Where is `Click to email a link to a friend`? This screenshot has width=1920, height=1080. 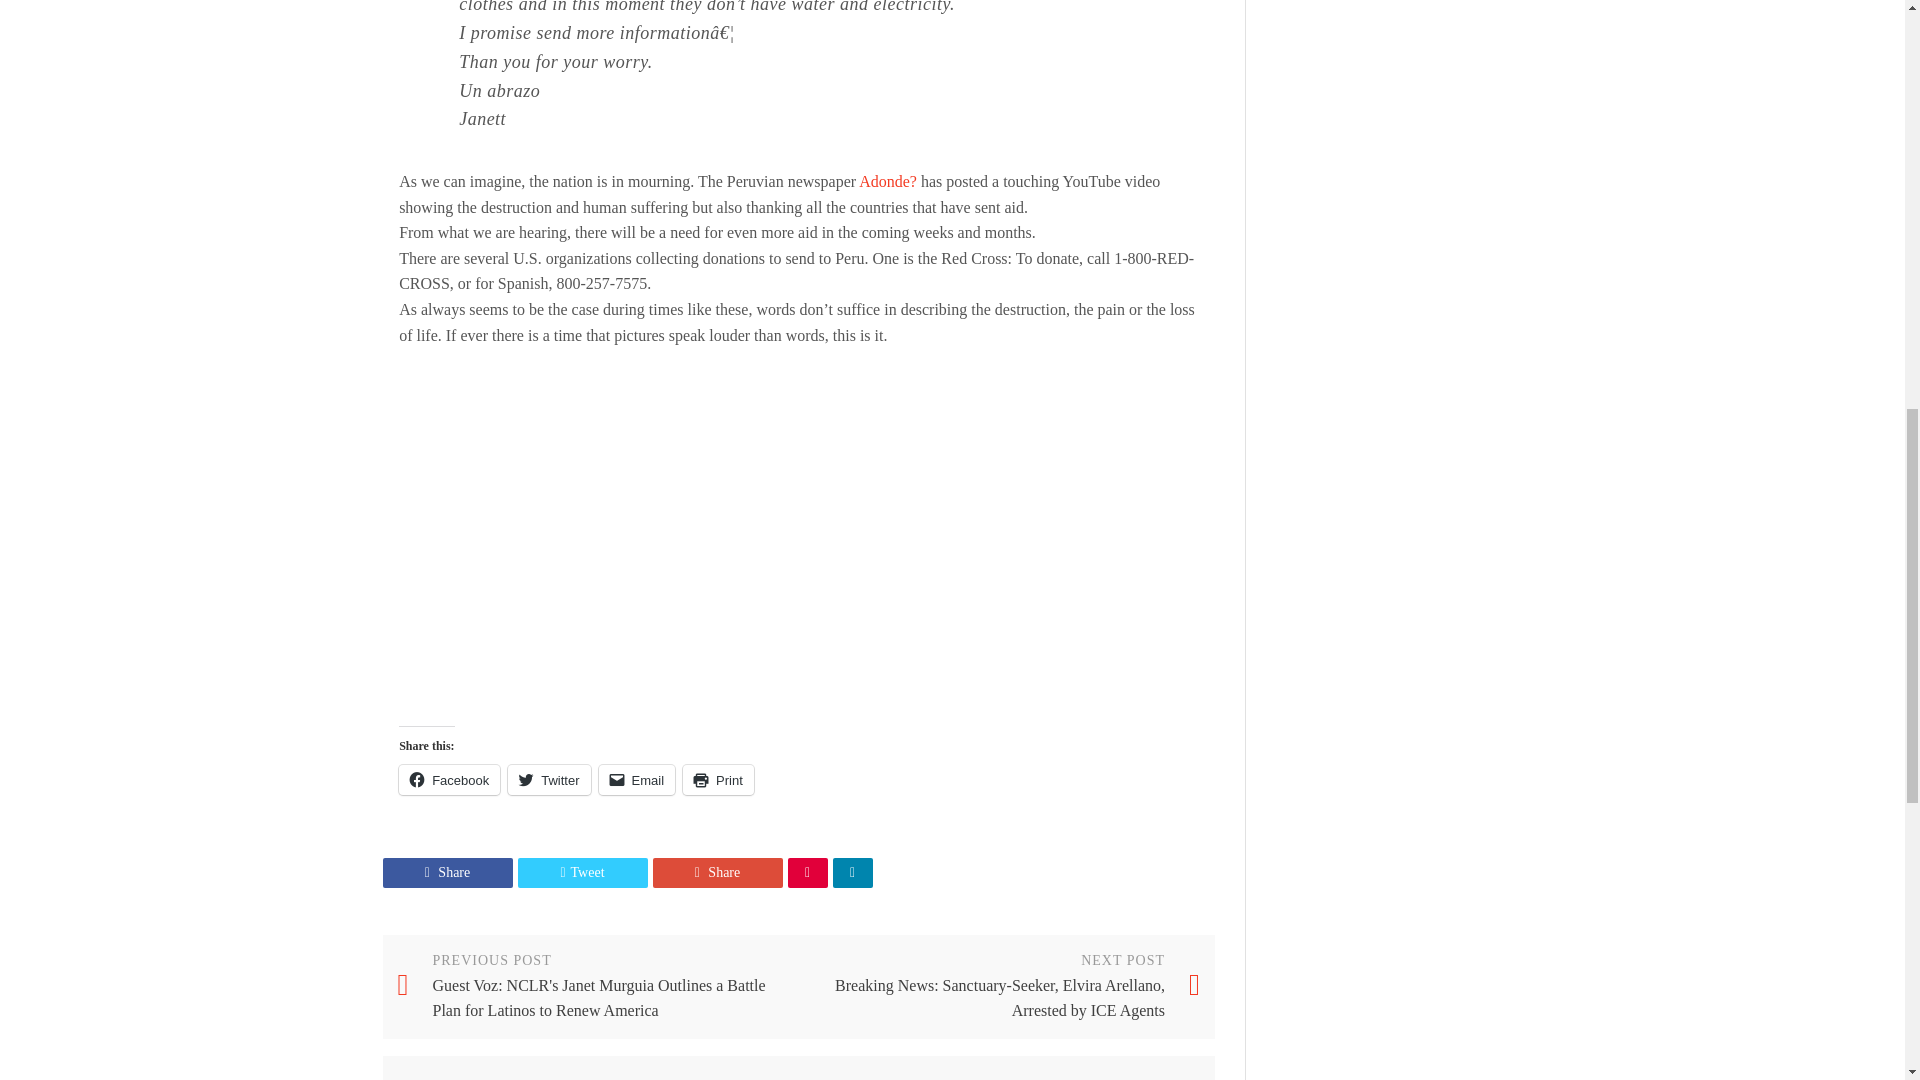 Click to email a link to a friend is located at coordinates (637, 779).